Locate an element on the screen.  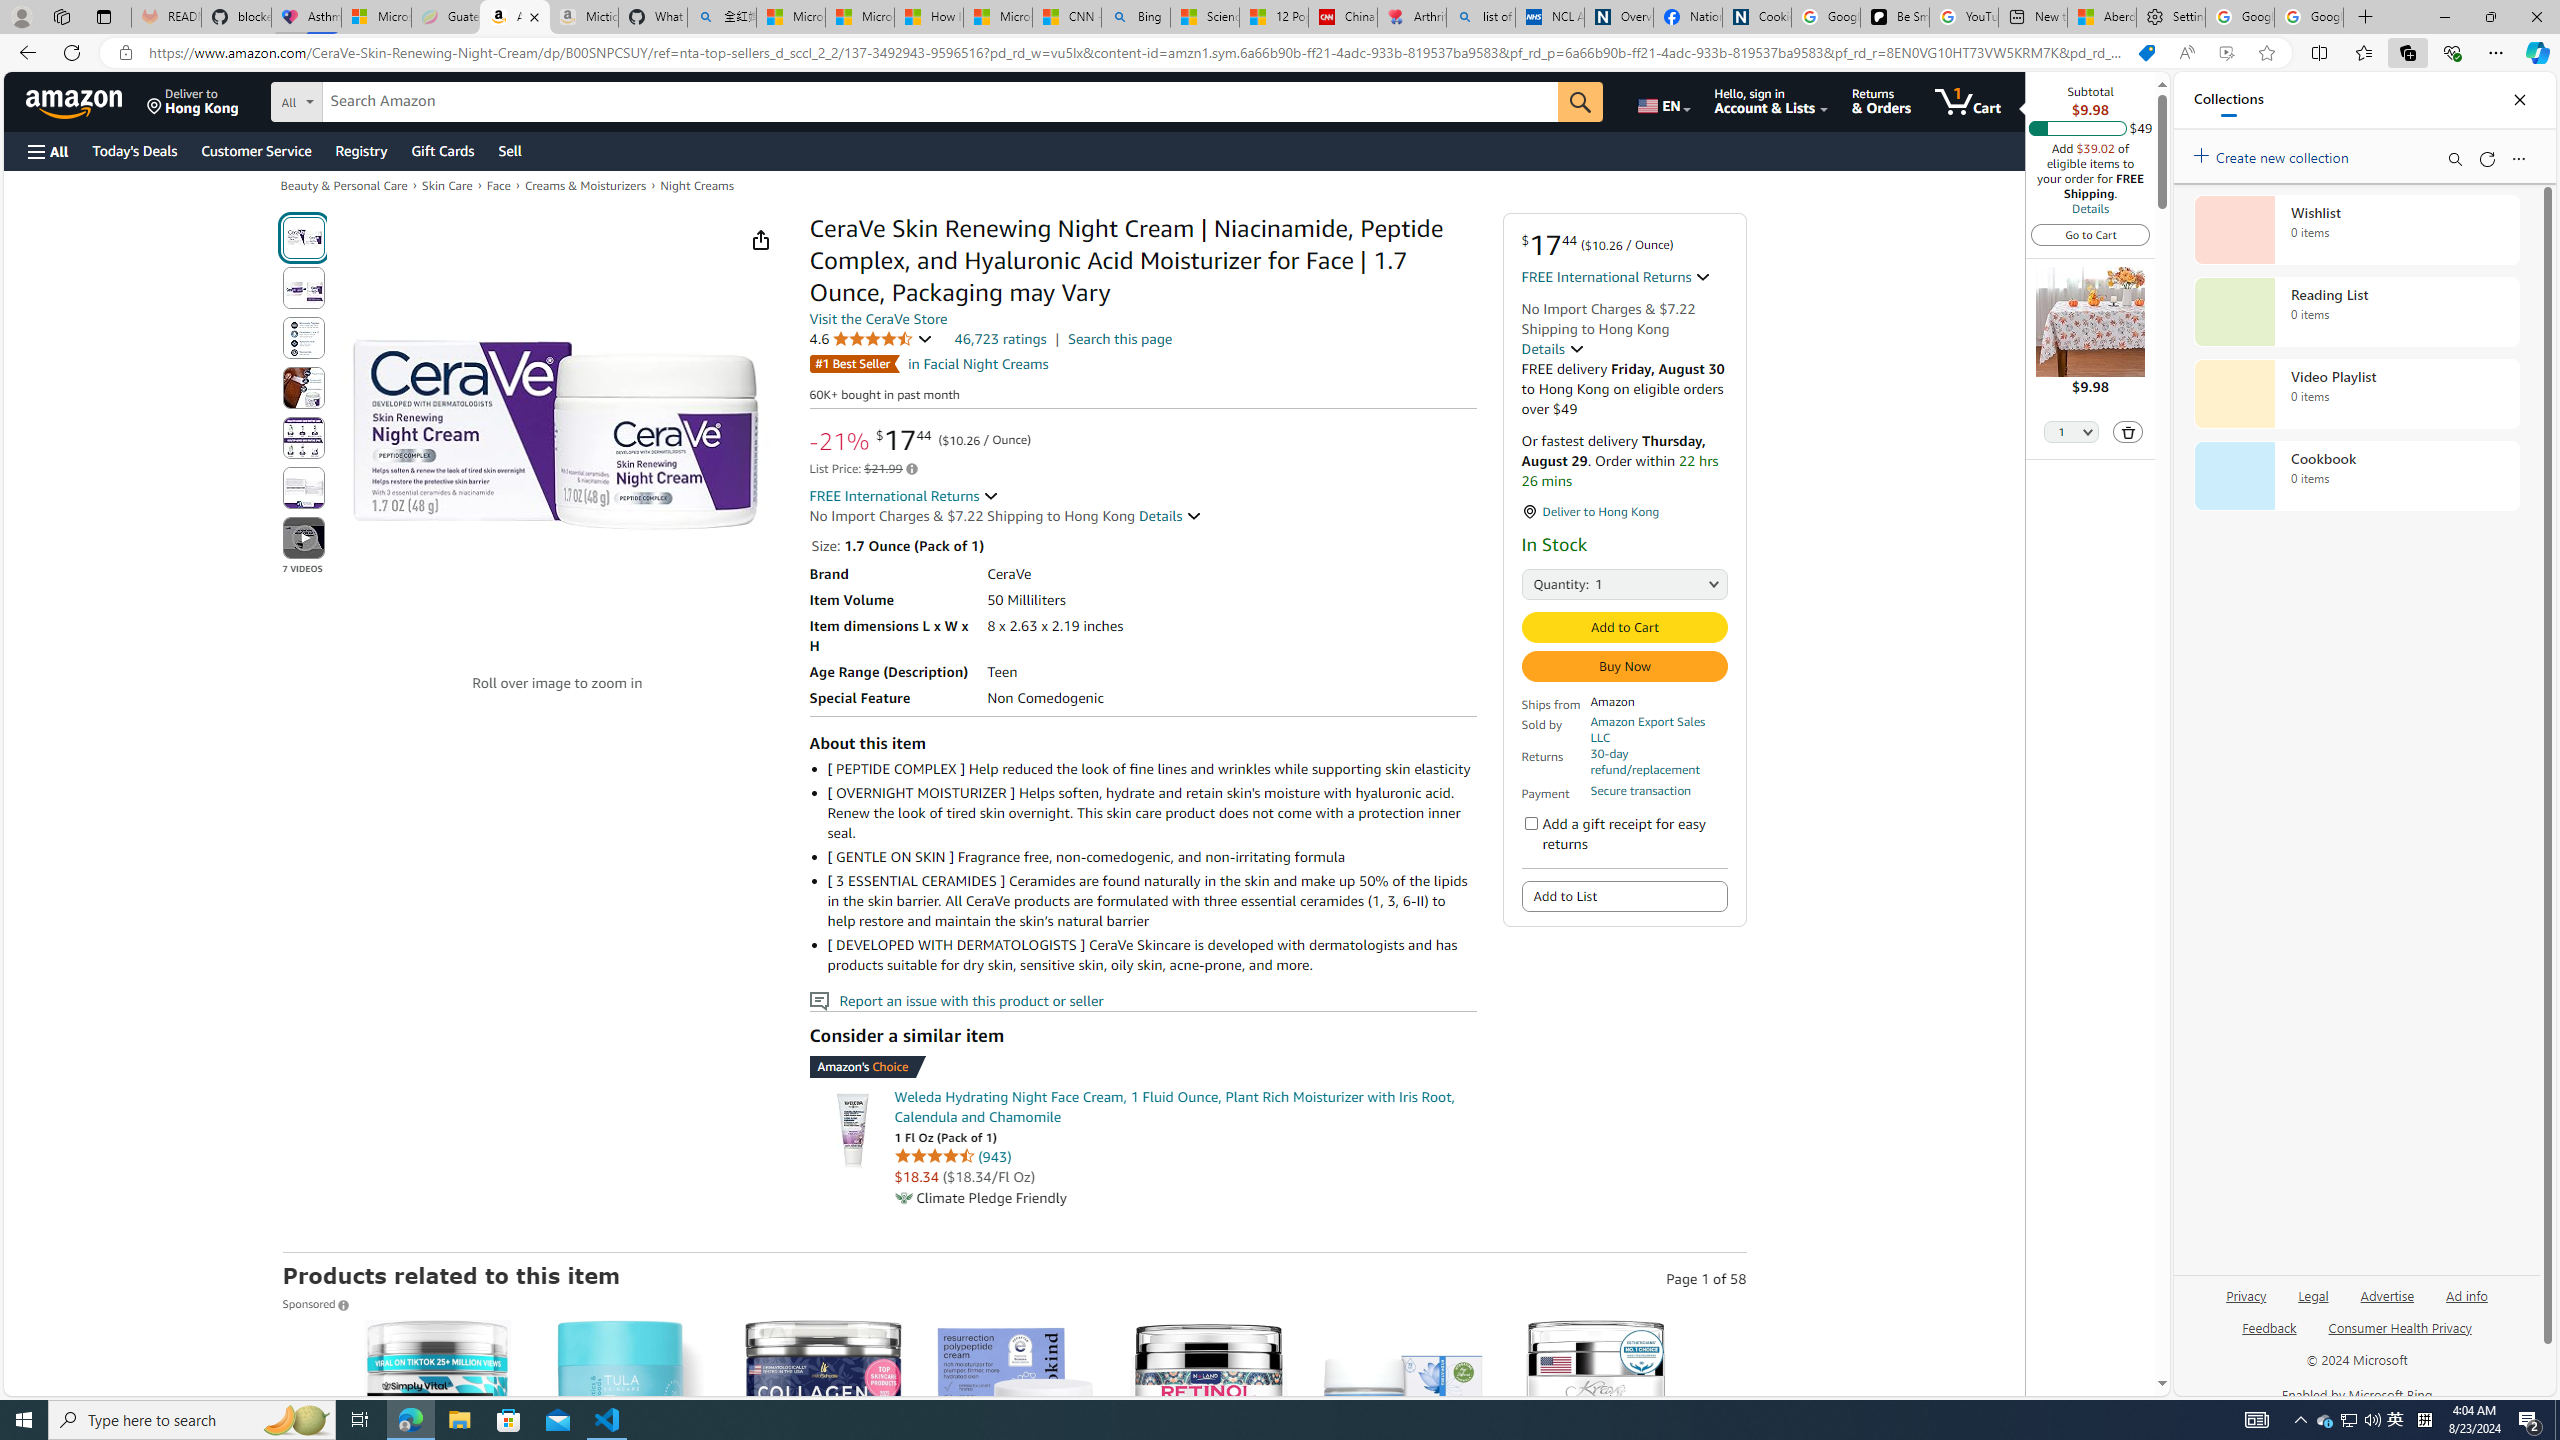
Reading List collection, 0 items is located at coordinates (2356, 312).